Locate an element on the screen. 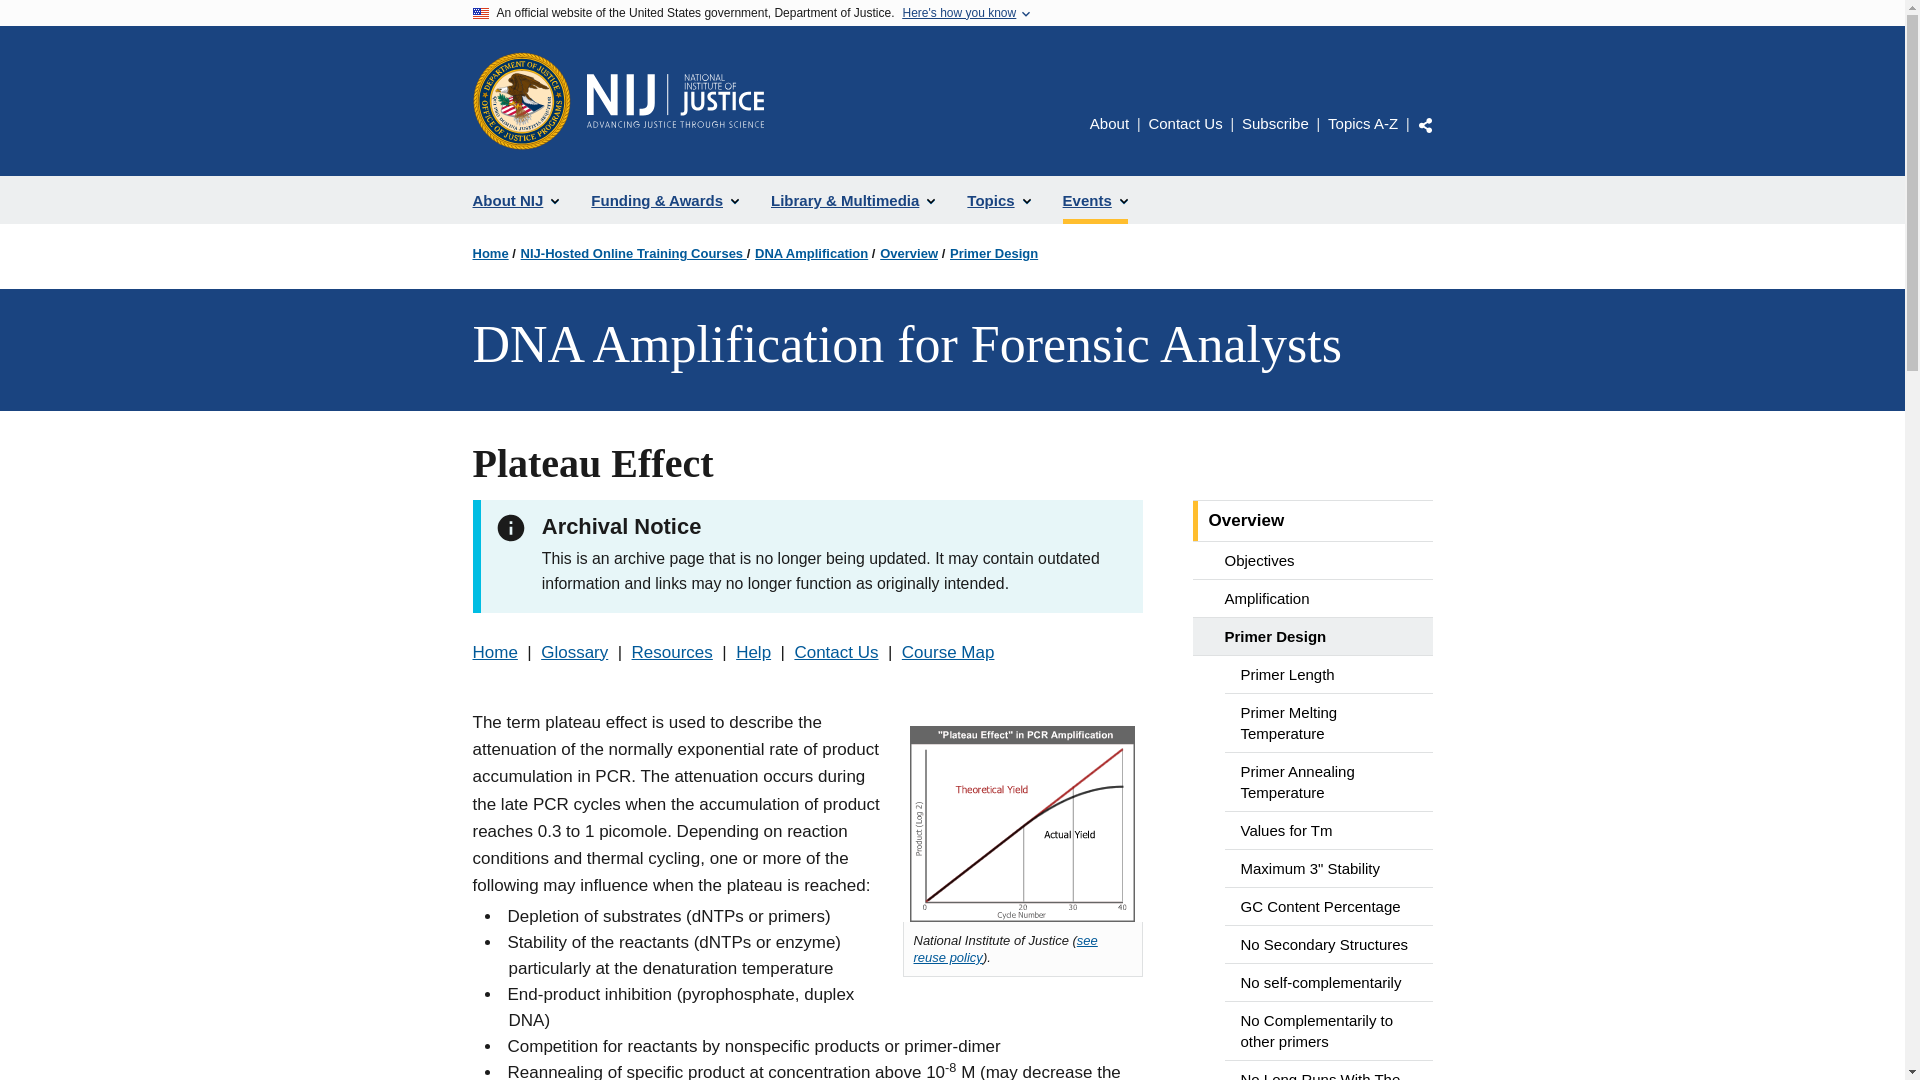 Image resolution: width=1920 pixels, height=1080 pixels. Glossary is located at coordinates (574, 652).